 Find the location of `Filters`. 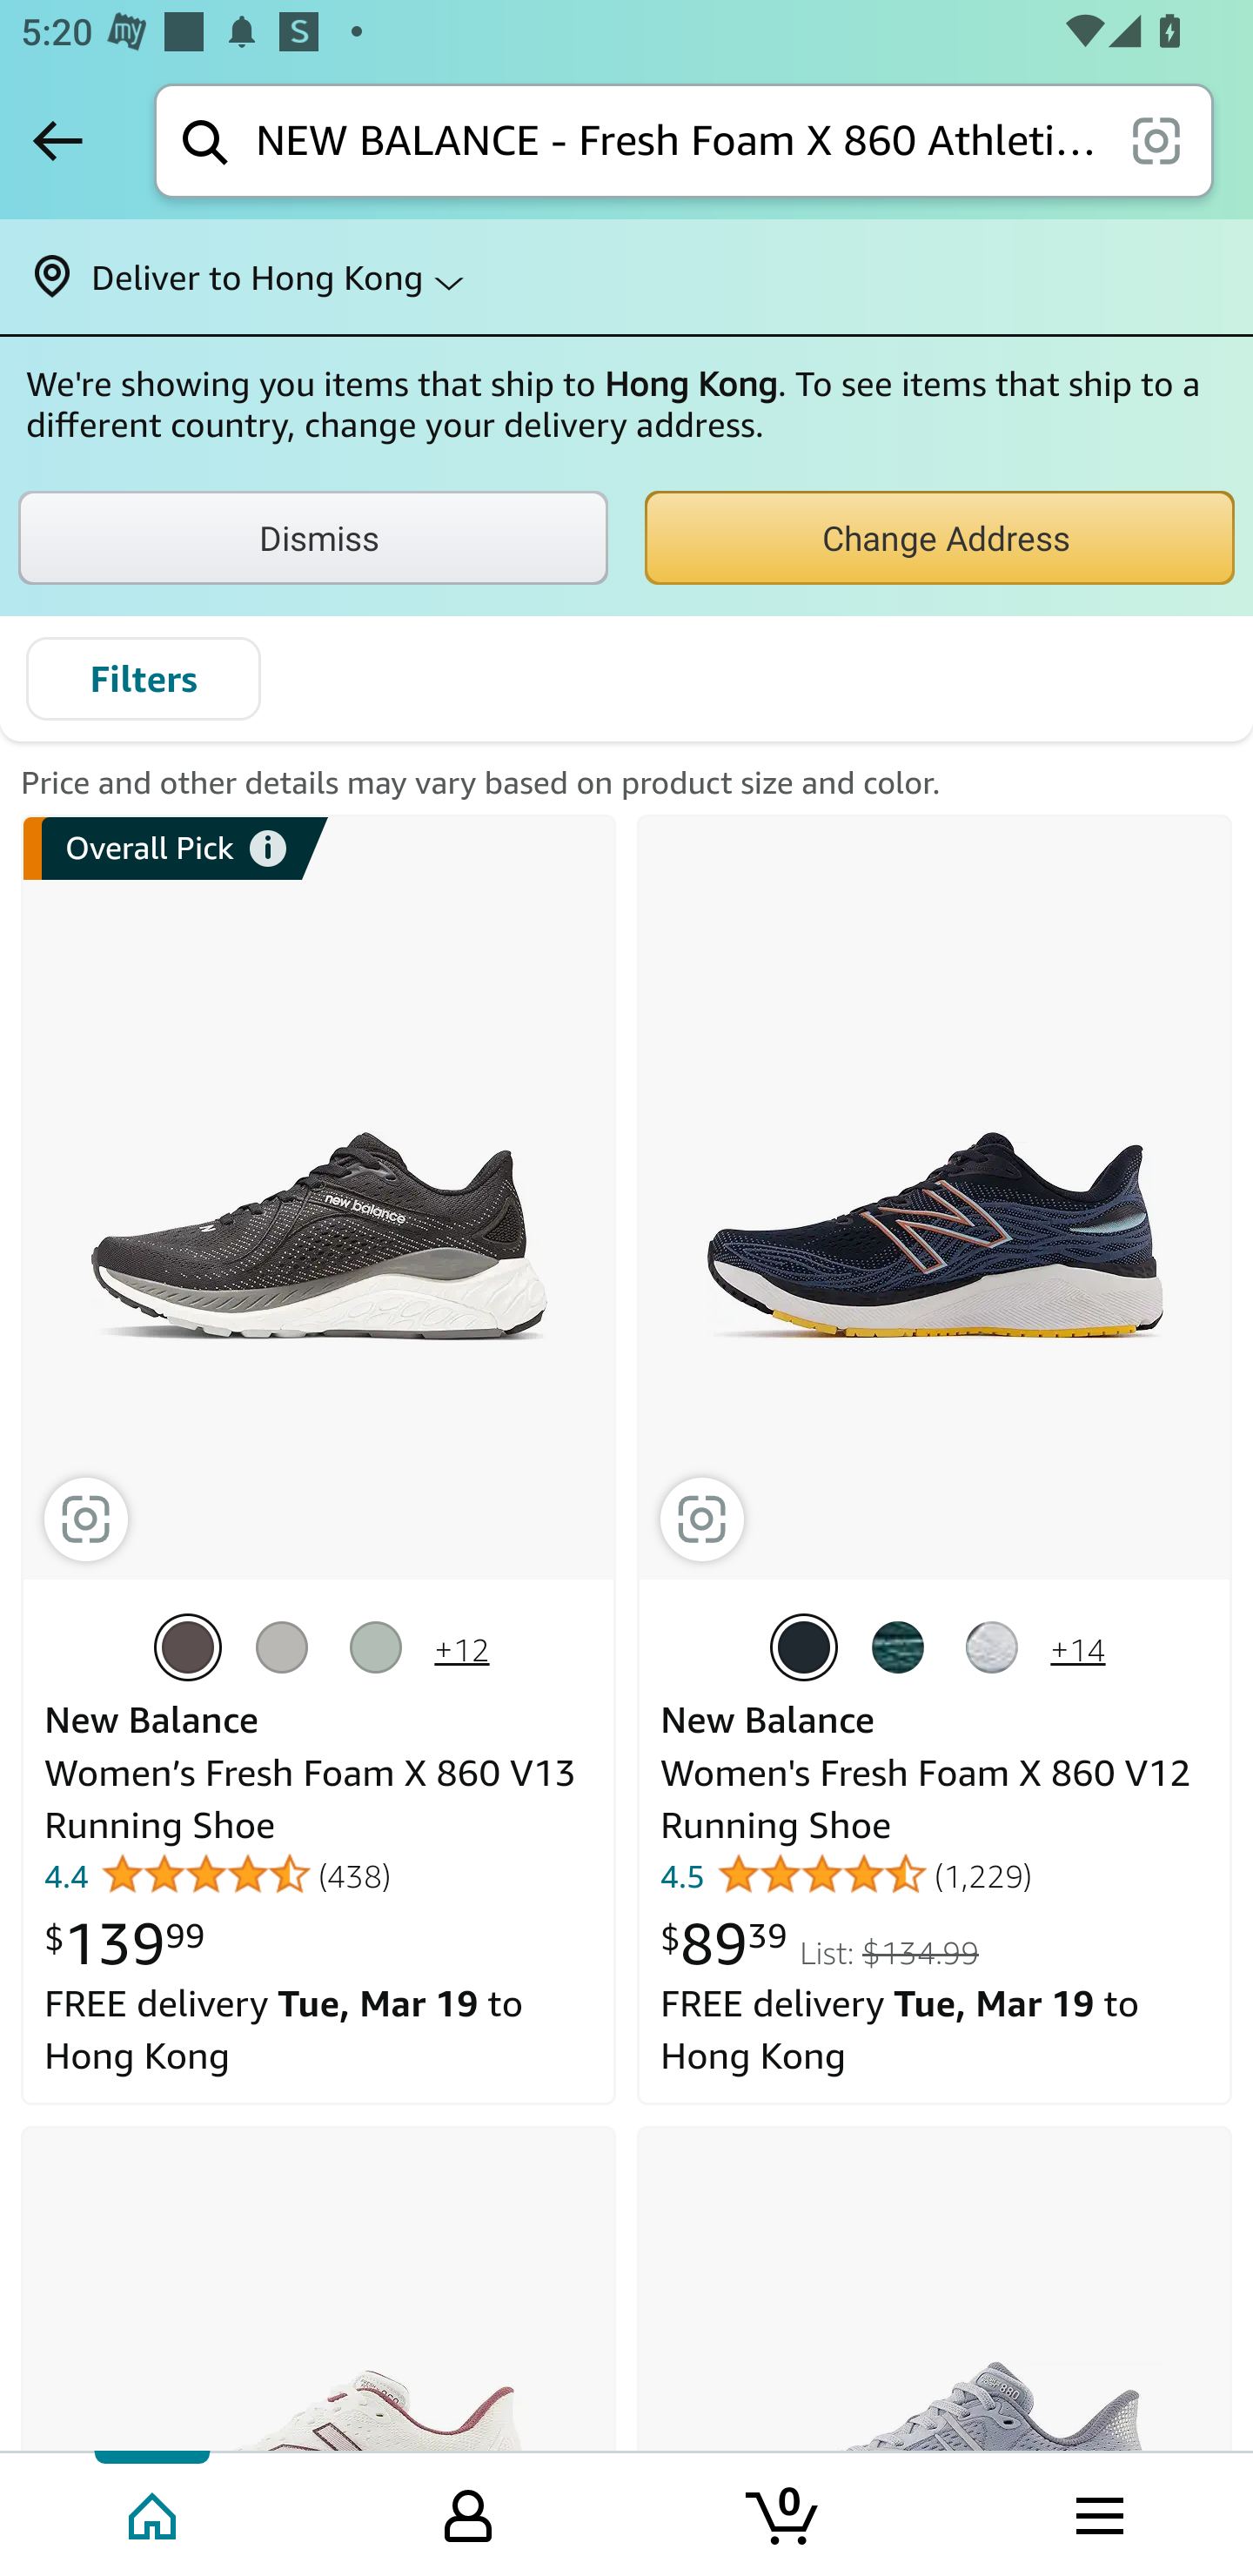

Filters is located at coordinates (143, 679).